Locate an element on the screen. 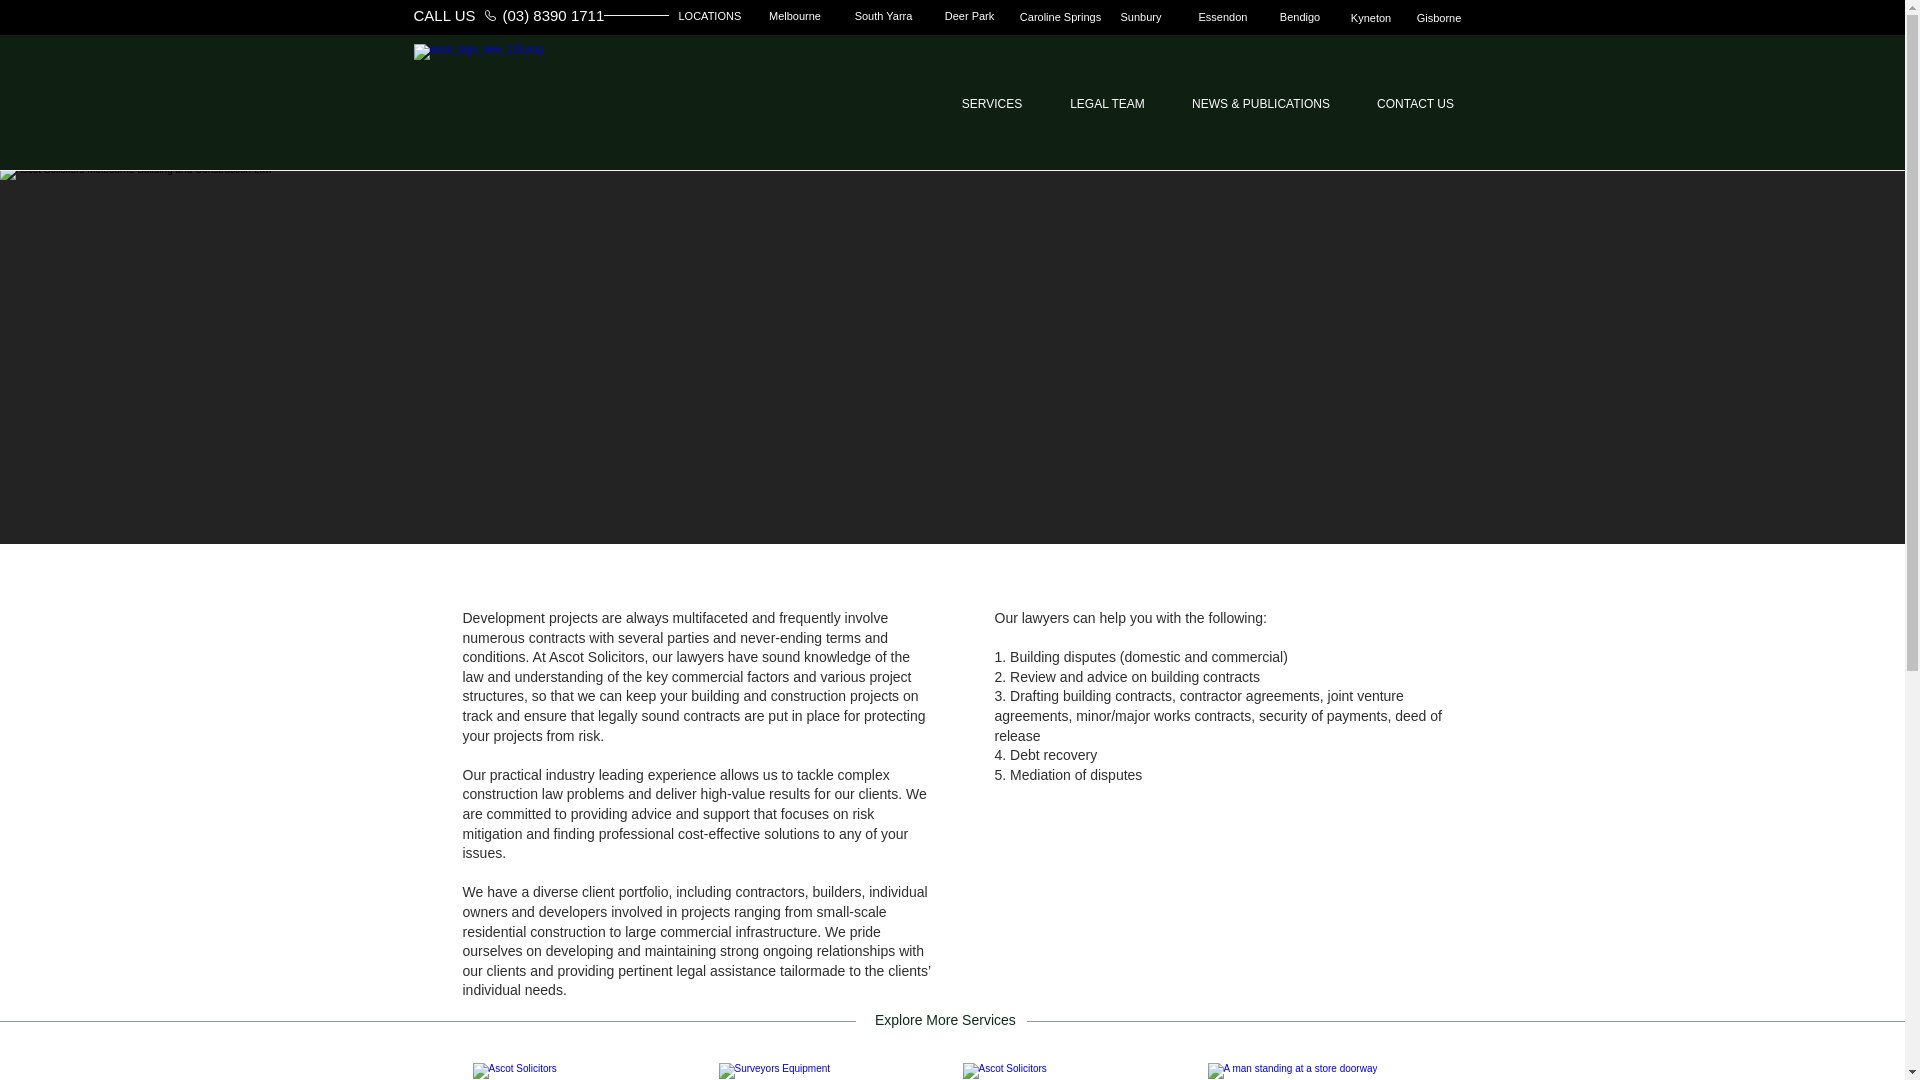  Deer Park is located at coordinates (968, 16).